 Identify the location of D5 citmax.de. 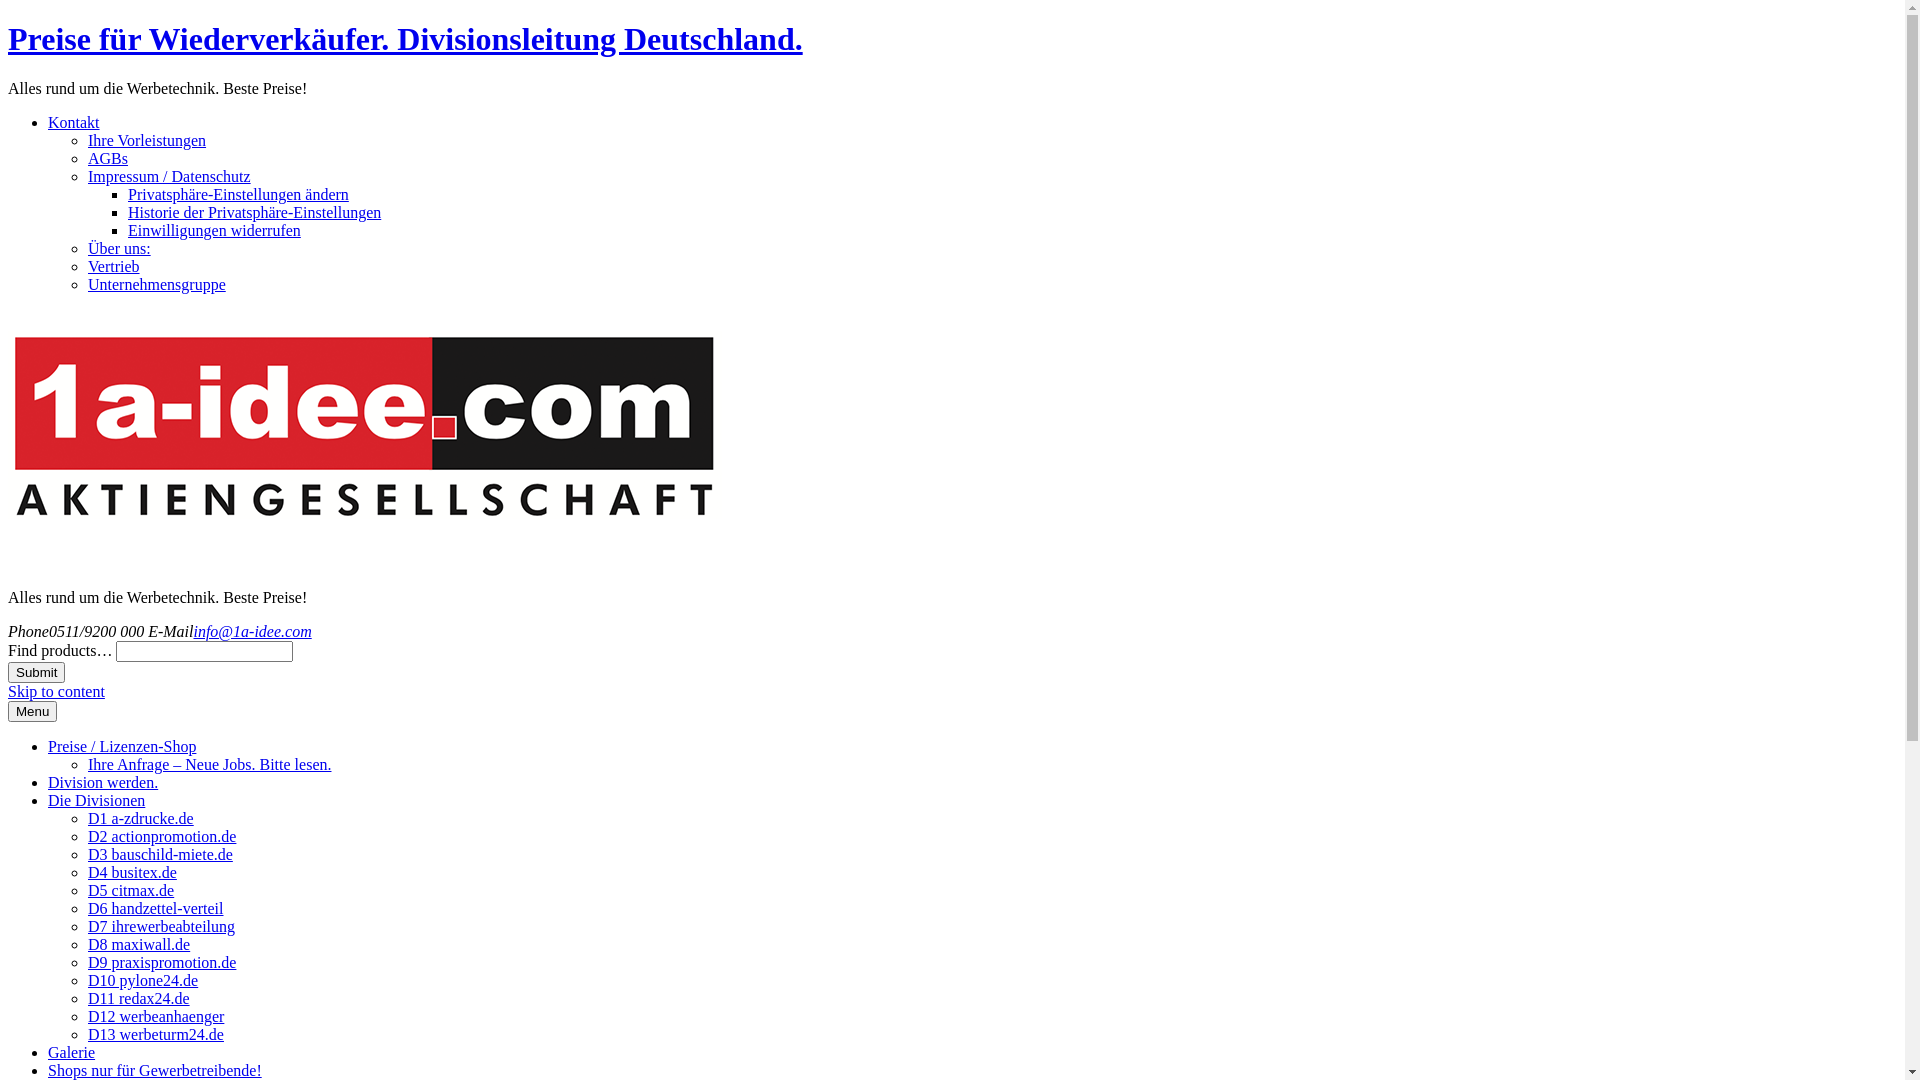
(131, 890).